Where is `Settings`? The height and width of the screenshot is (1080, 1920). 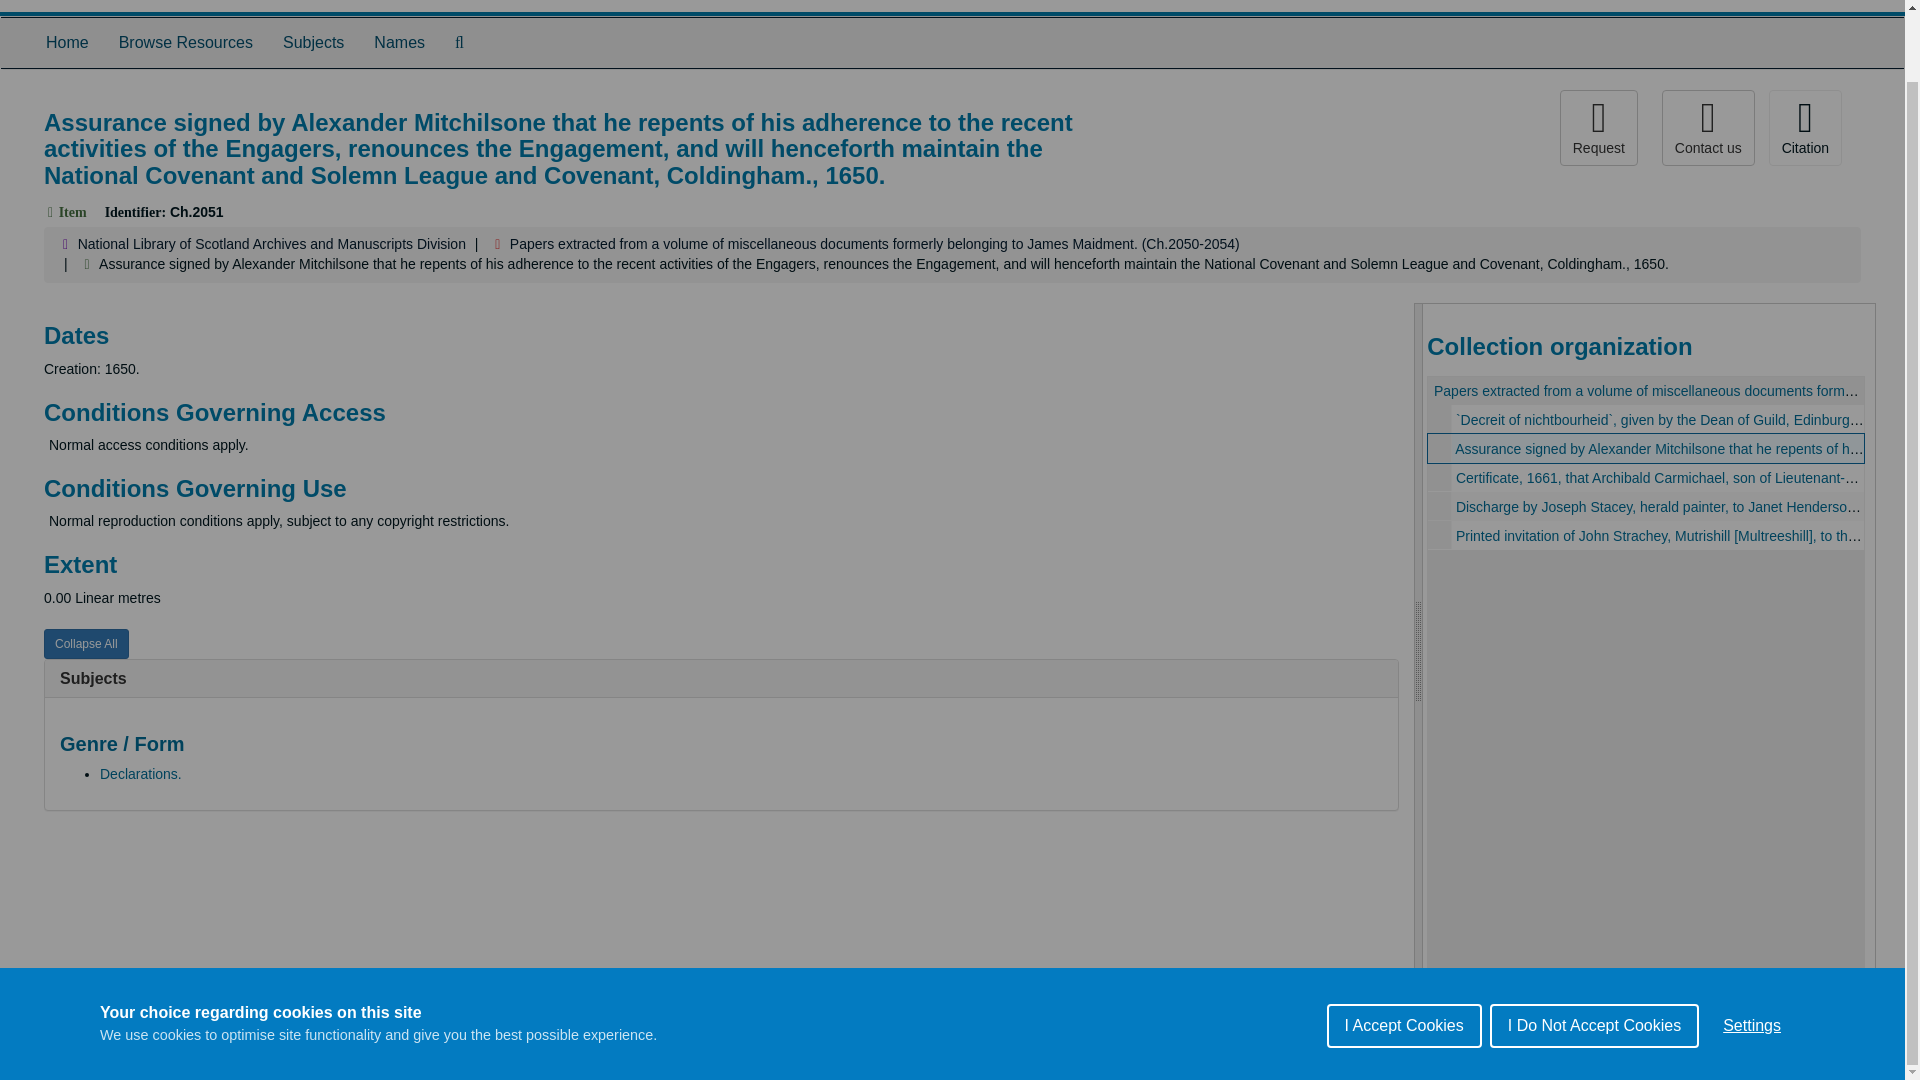 Settings is located at coordinates (1752, 1017).